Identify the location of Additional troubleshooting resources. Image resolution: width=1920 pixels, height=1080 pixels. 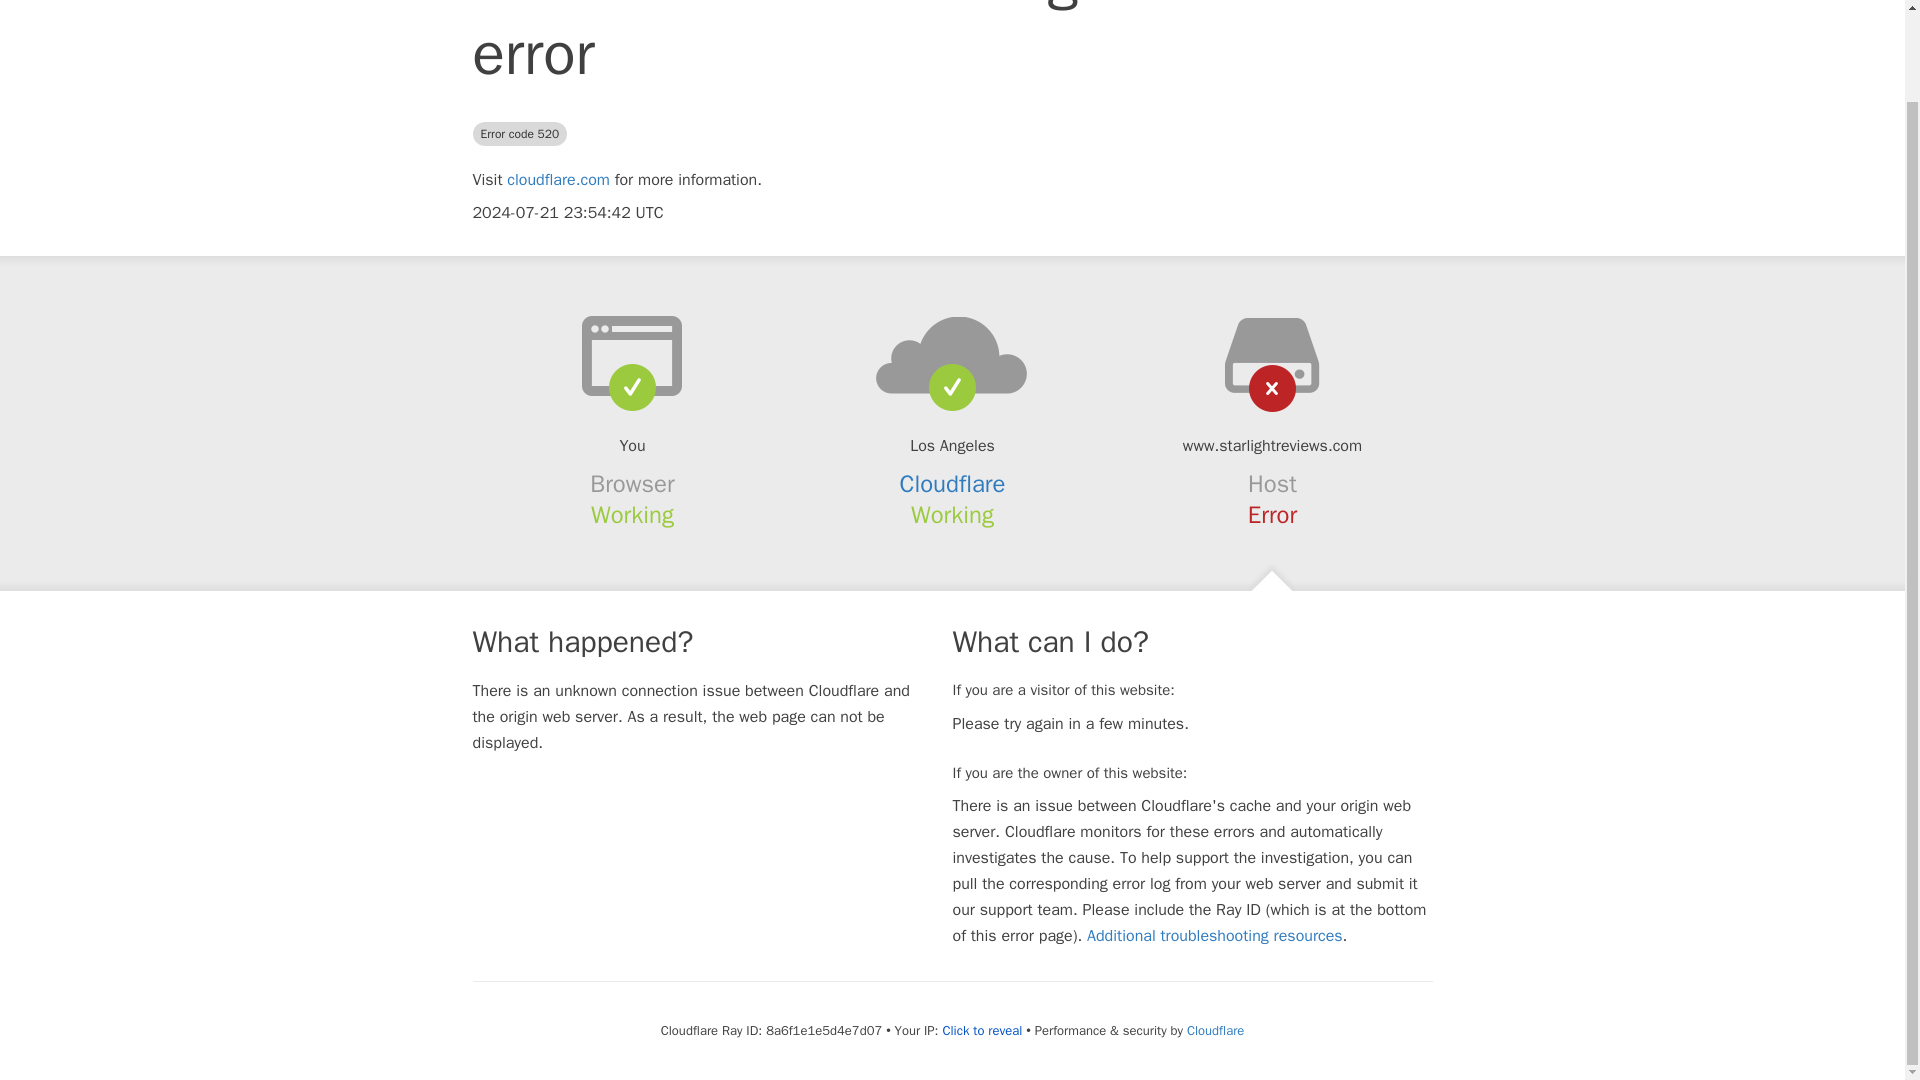
(1214, 936).